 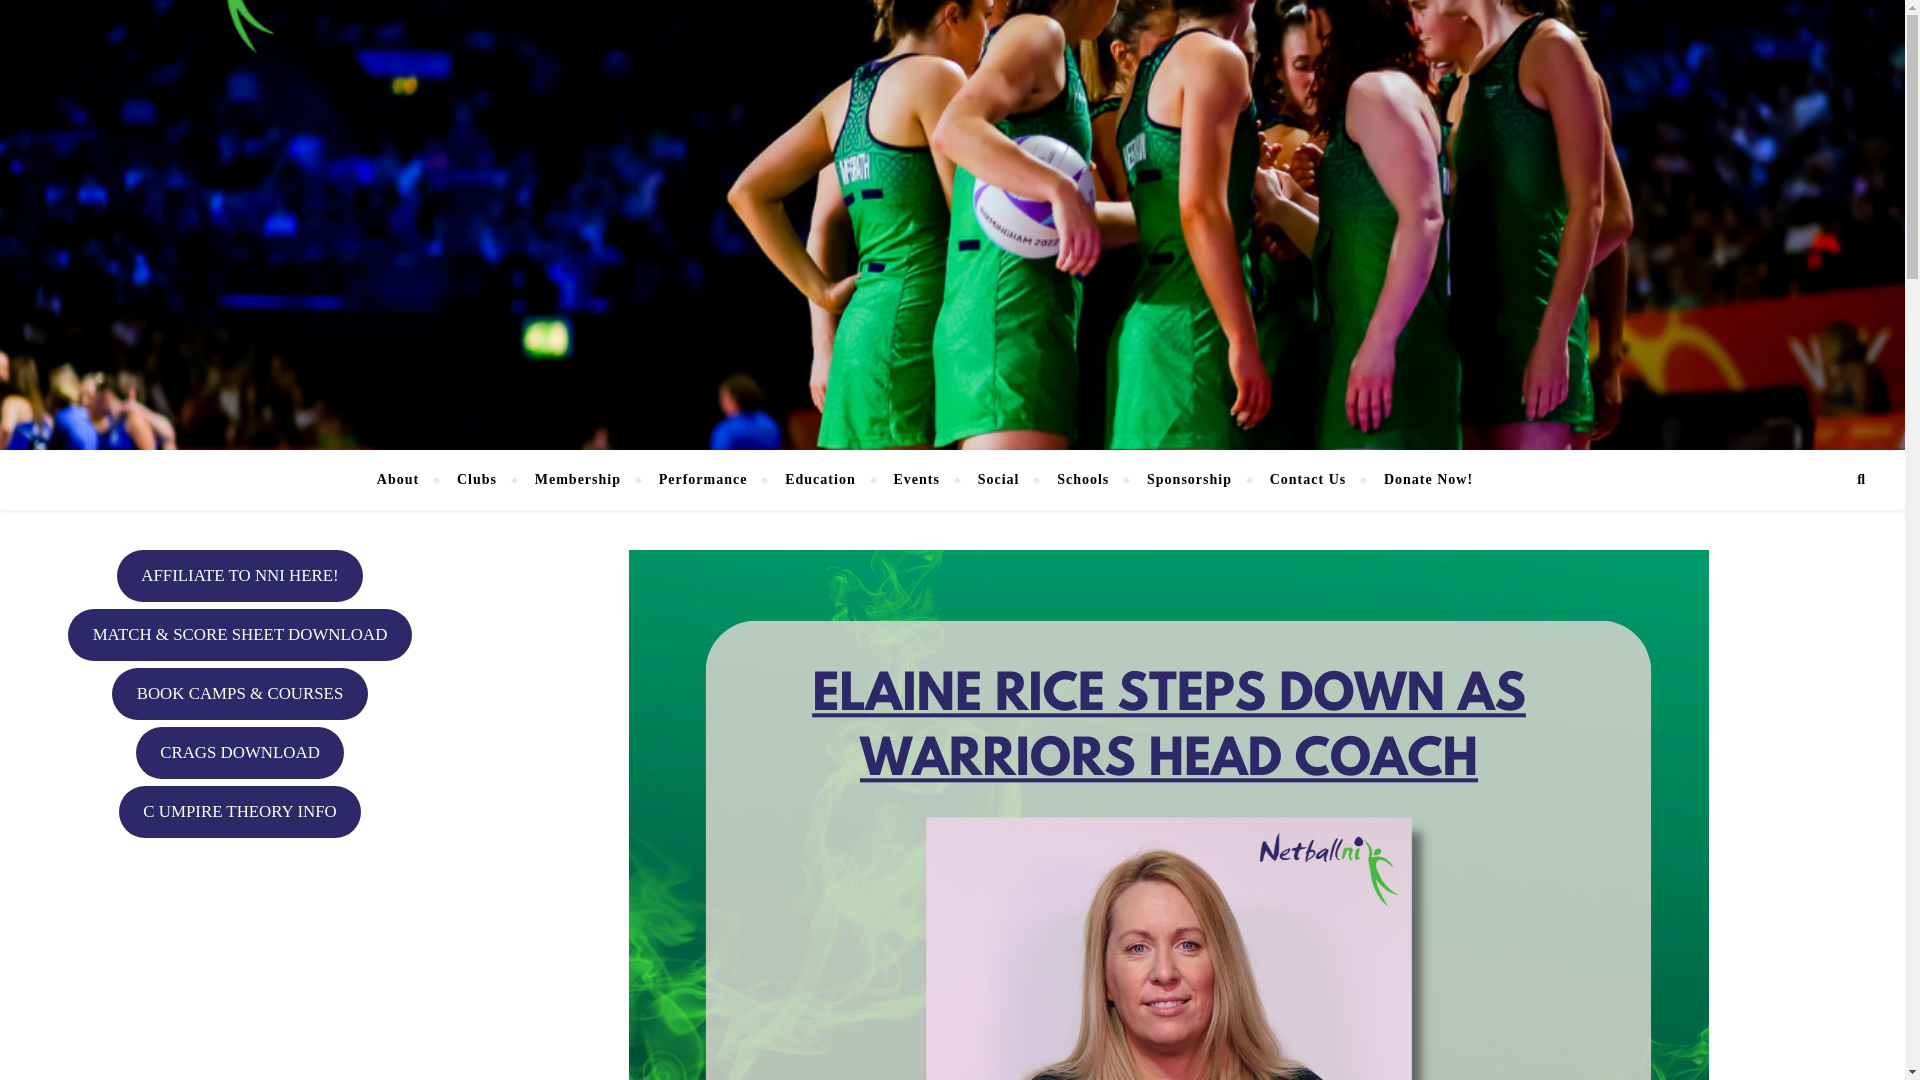 I want to click on About, so click(x=406, y=480).